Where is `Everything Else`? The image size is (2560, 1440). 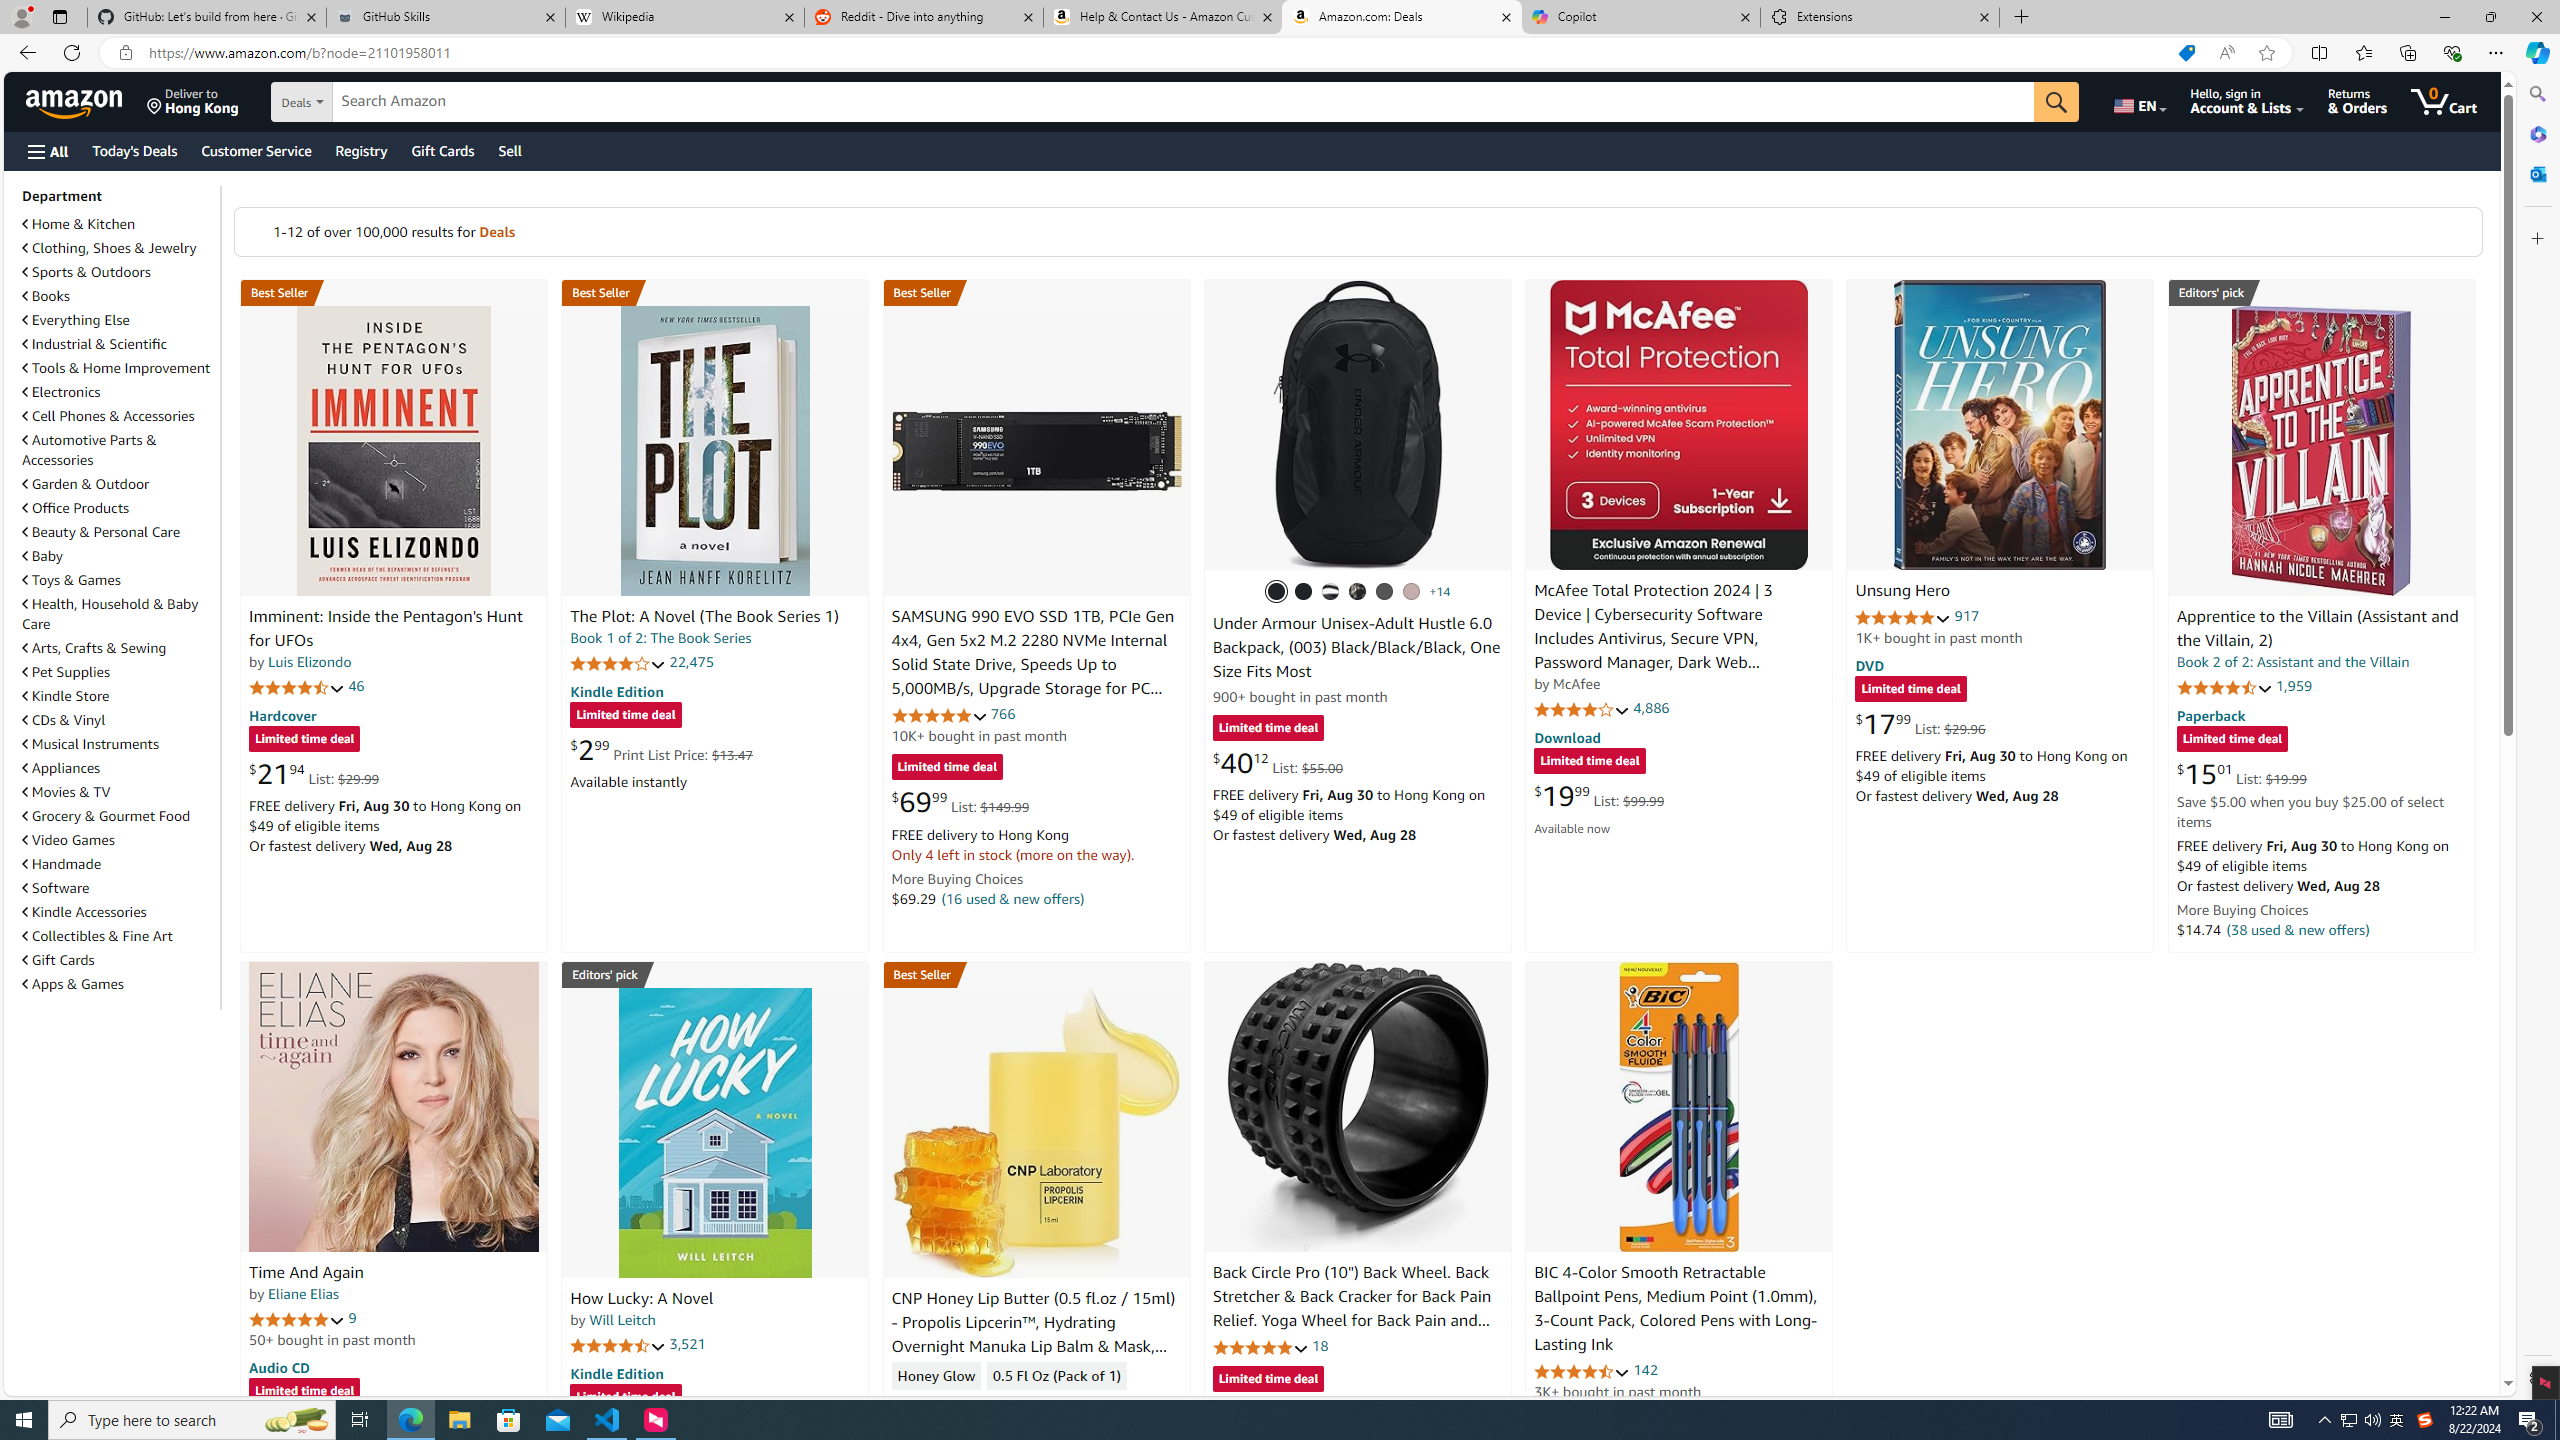
Everything Else is located at coordinates (76, 320).